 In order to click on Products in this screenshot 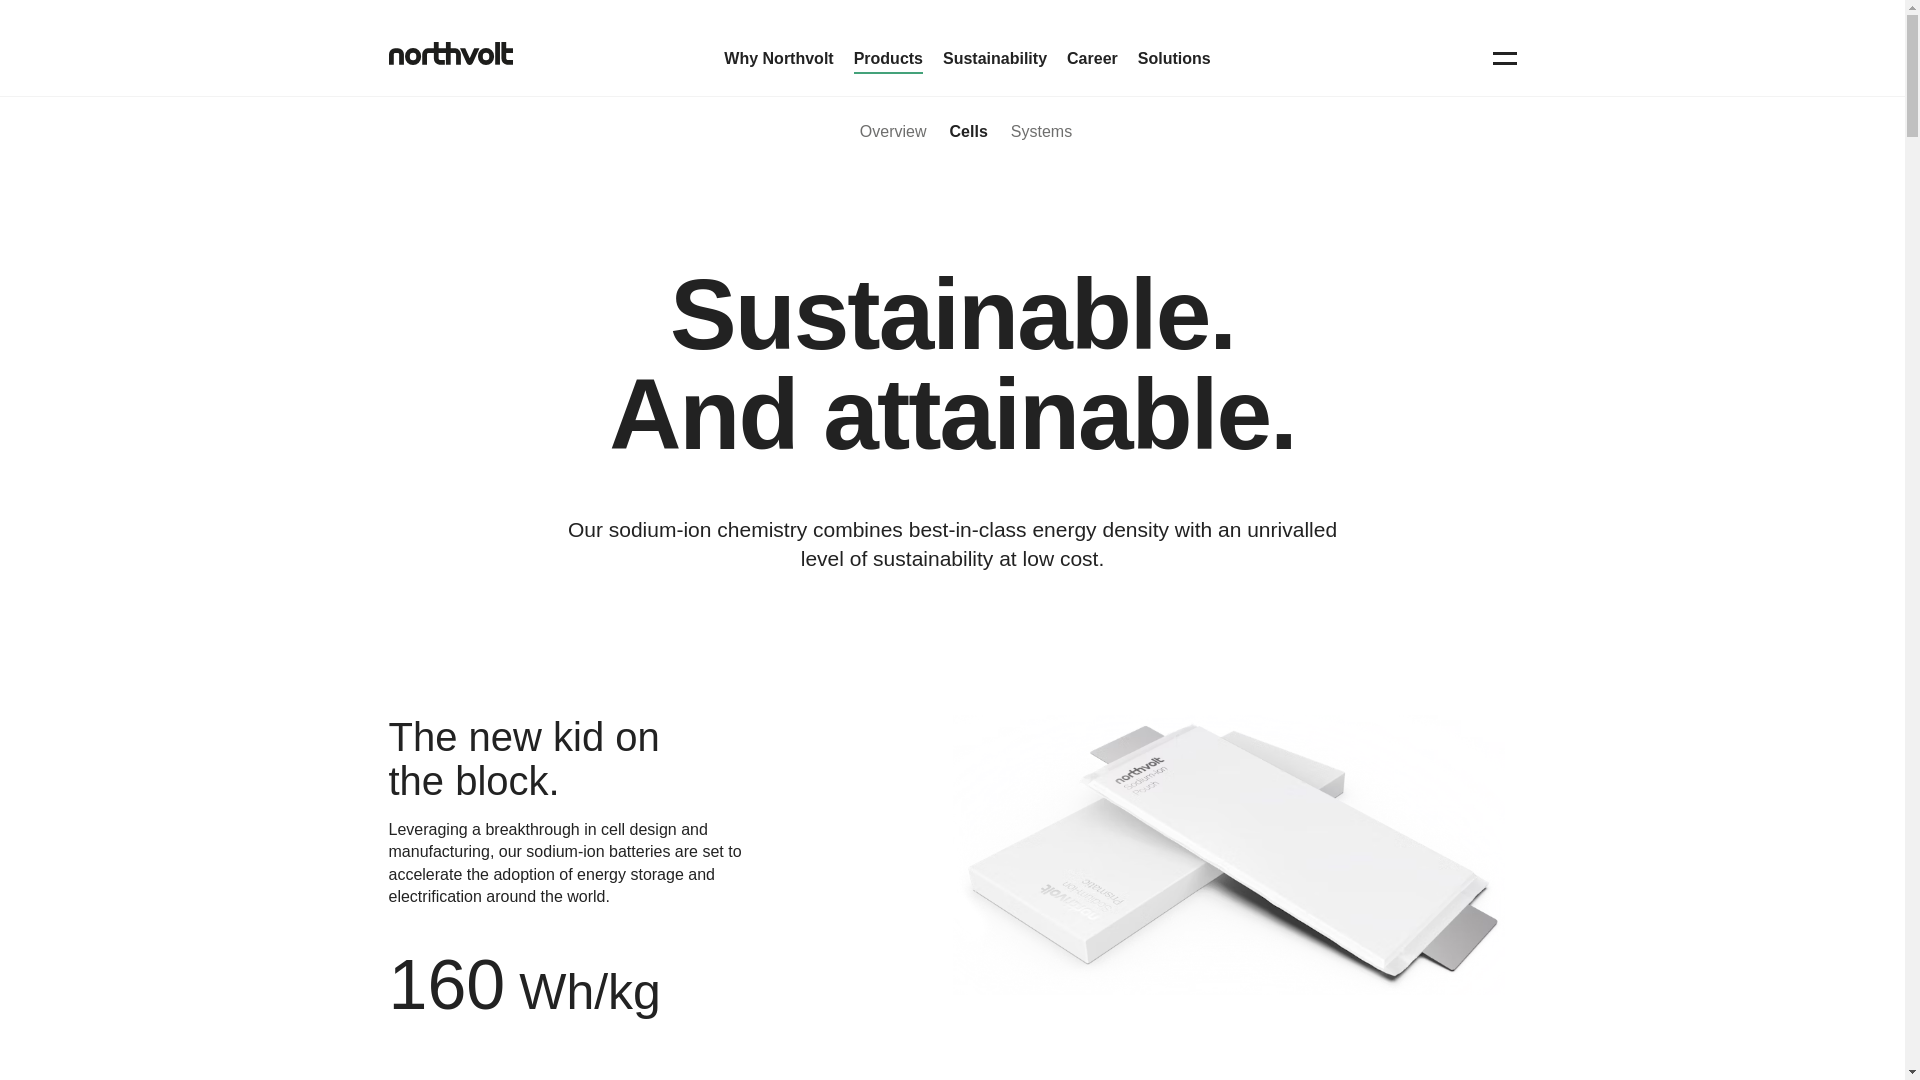, I will do `click(888, 58)`.